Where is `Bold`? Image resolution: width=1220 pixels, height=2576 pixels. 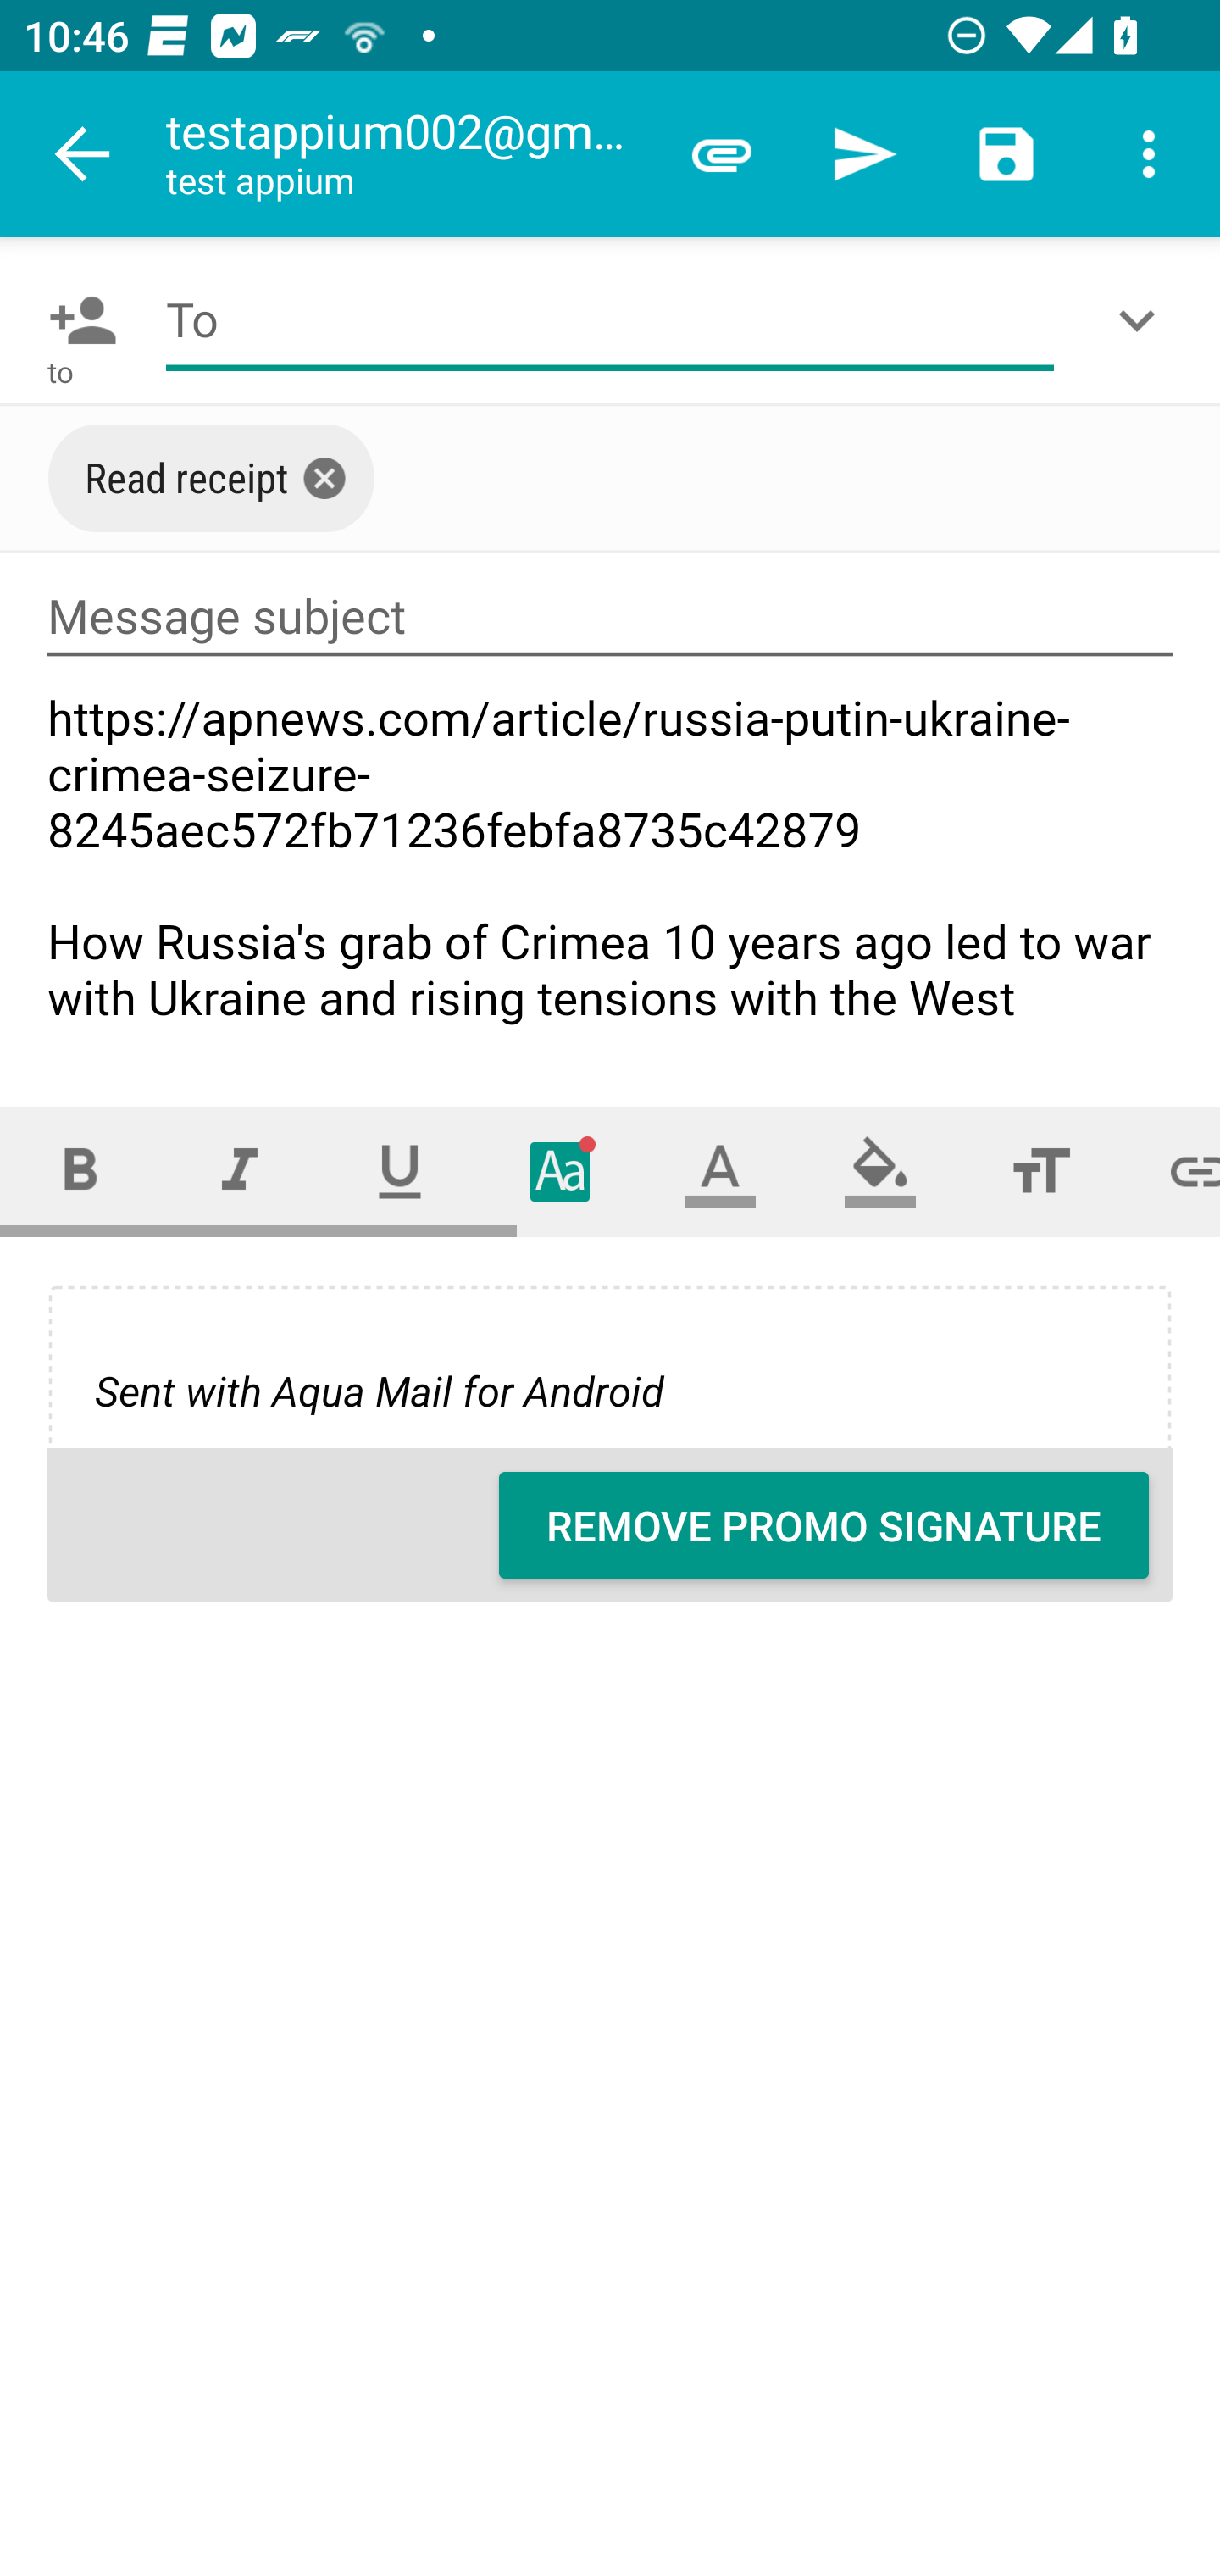
Bold is located at coordinates (80, 1172).